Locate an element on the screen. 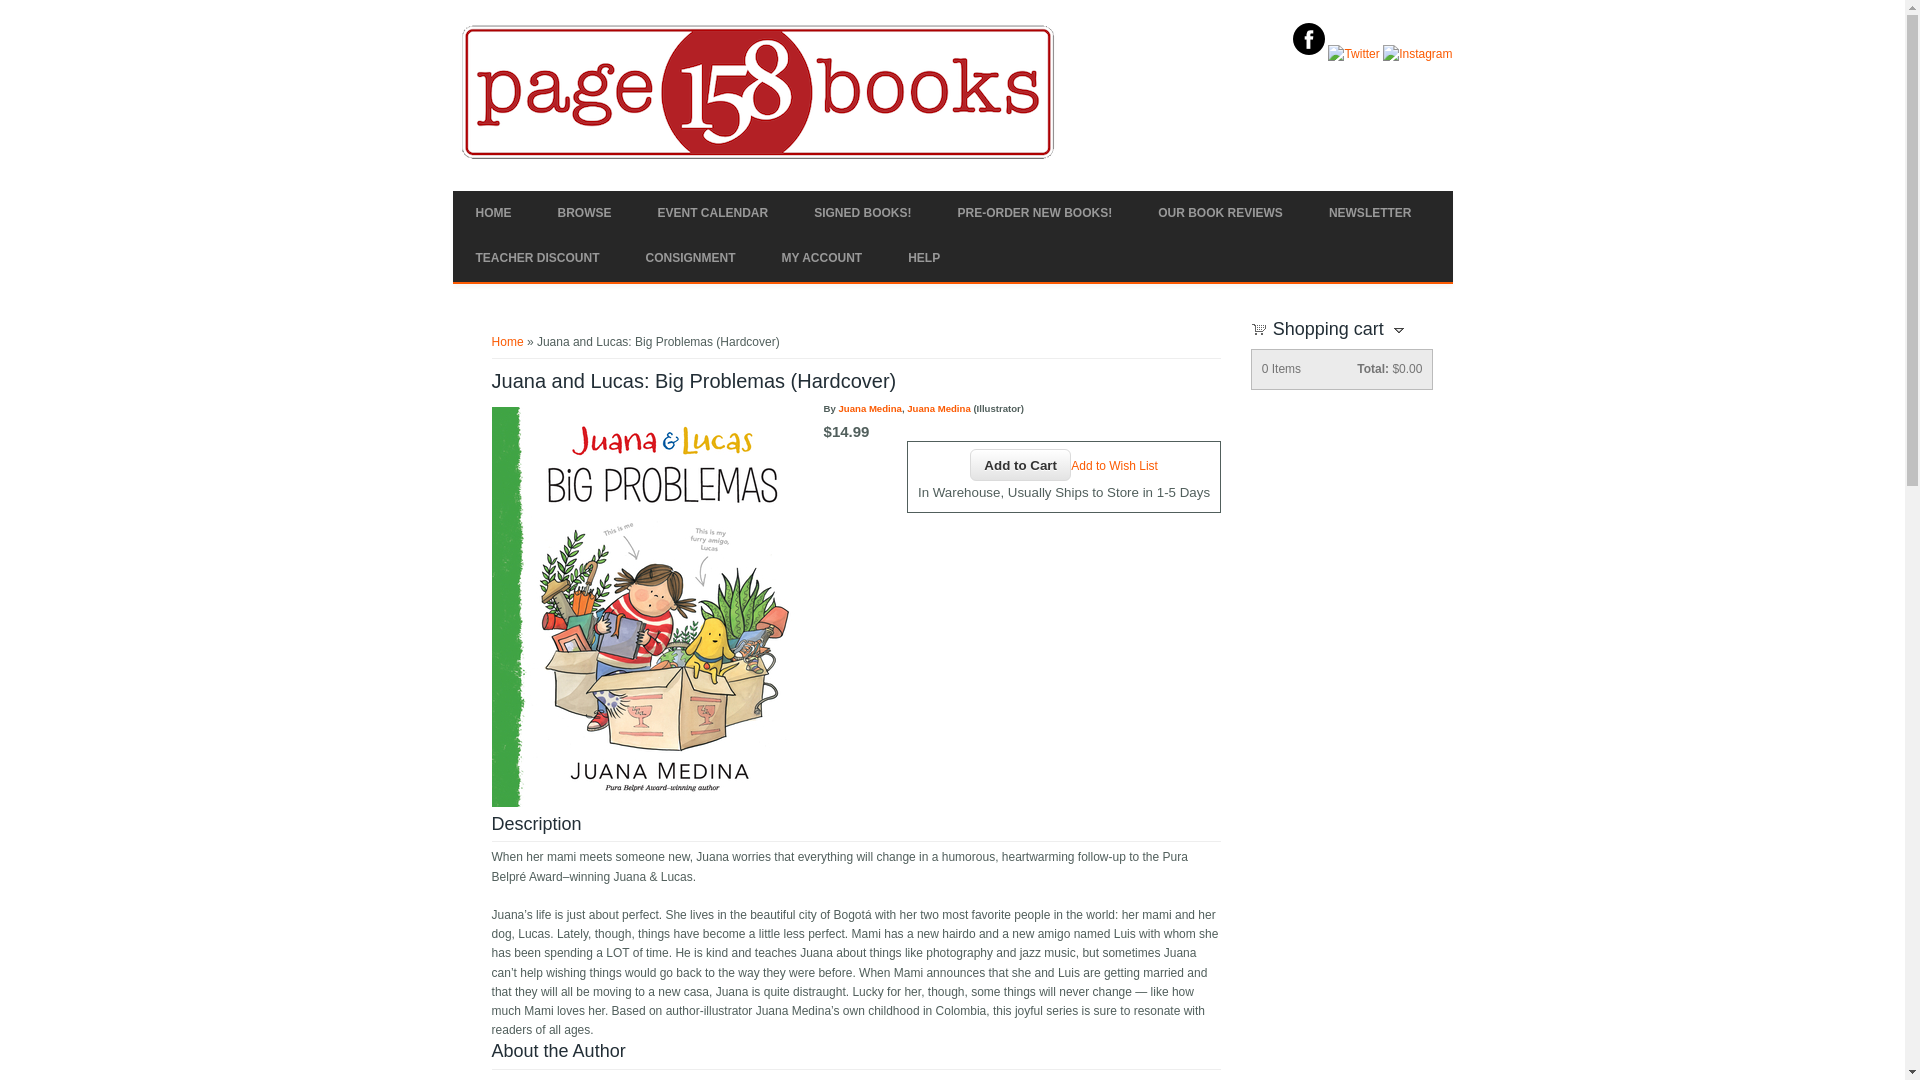  BROWSE is located at coordinates (583, 214).